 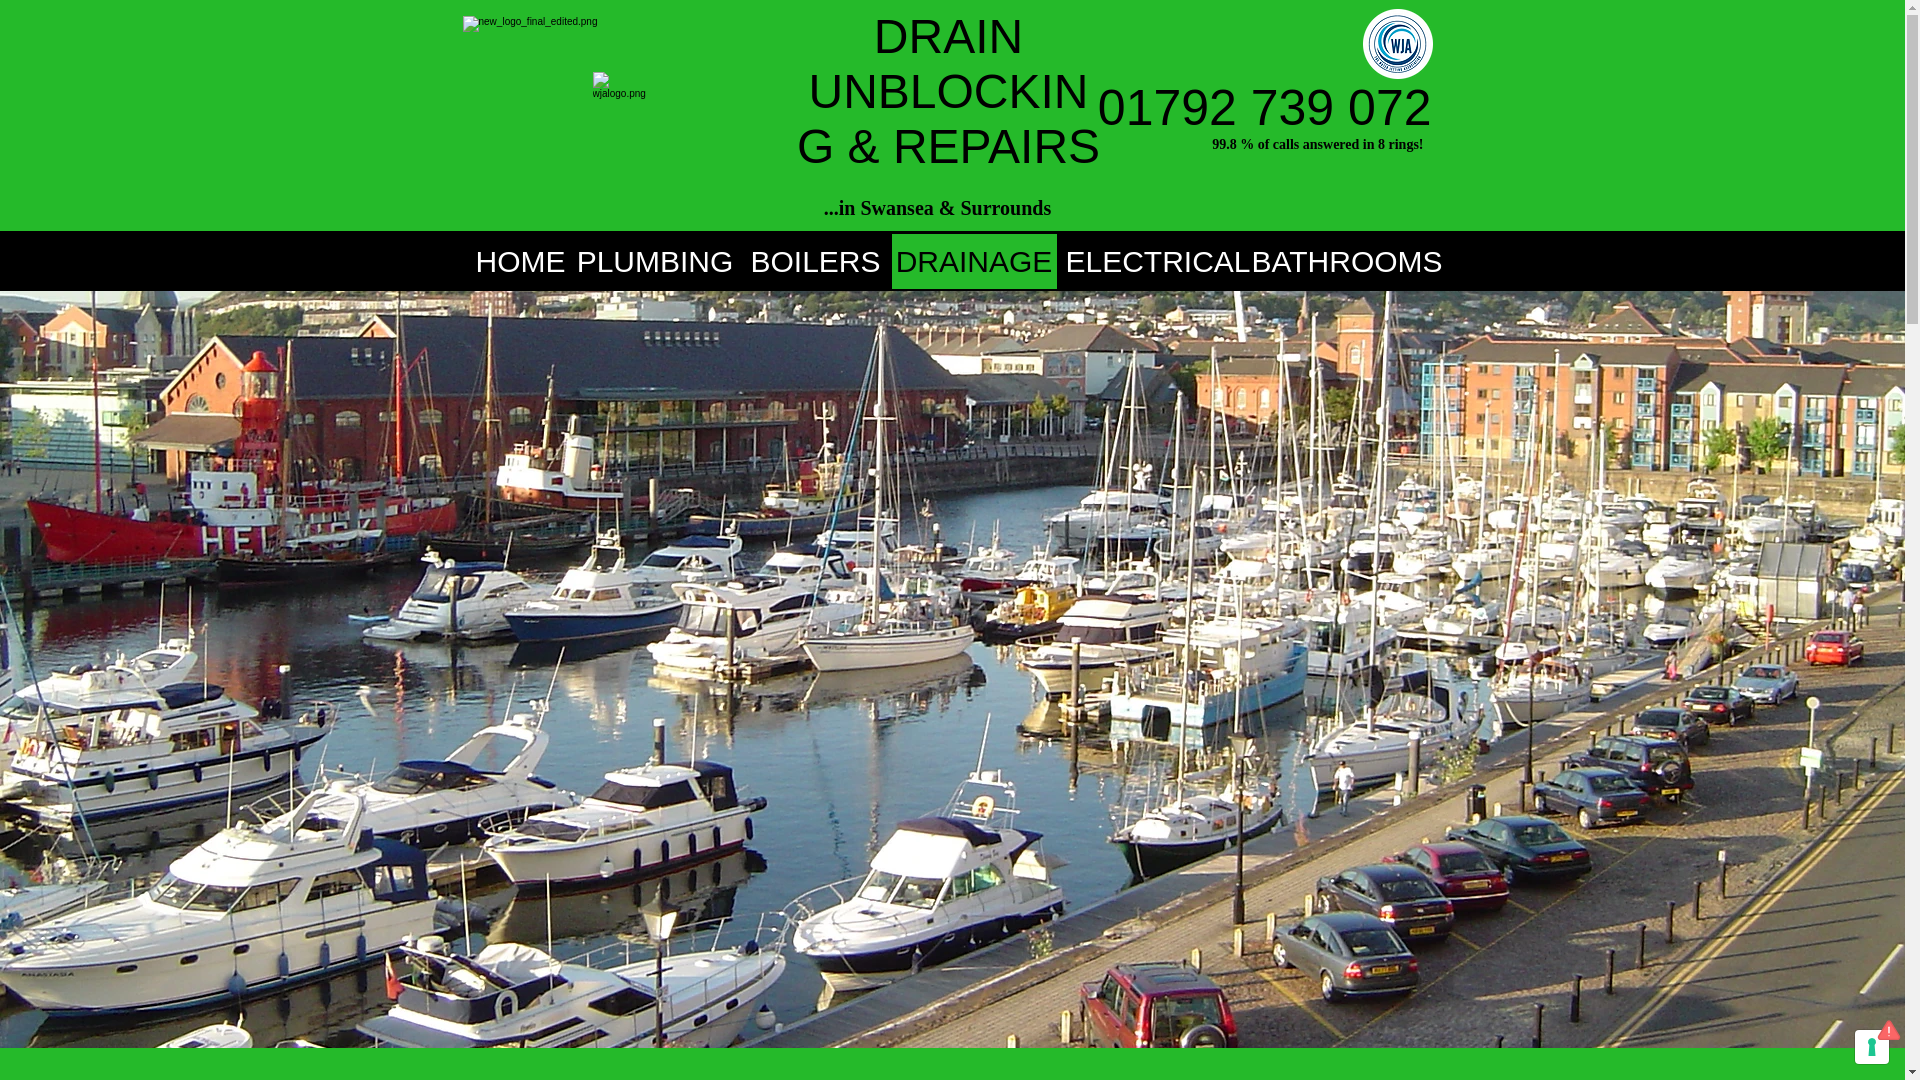 I want to click on DRAINAGE, so click(x=974, y=262).